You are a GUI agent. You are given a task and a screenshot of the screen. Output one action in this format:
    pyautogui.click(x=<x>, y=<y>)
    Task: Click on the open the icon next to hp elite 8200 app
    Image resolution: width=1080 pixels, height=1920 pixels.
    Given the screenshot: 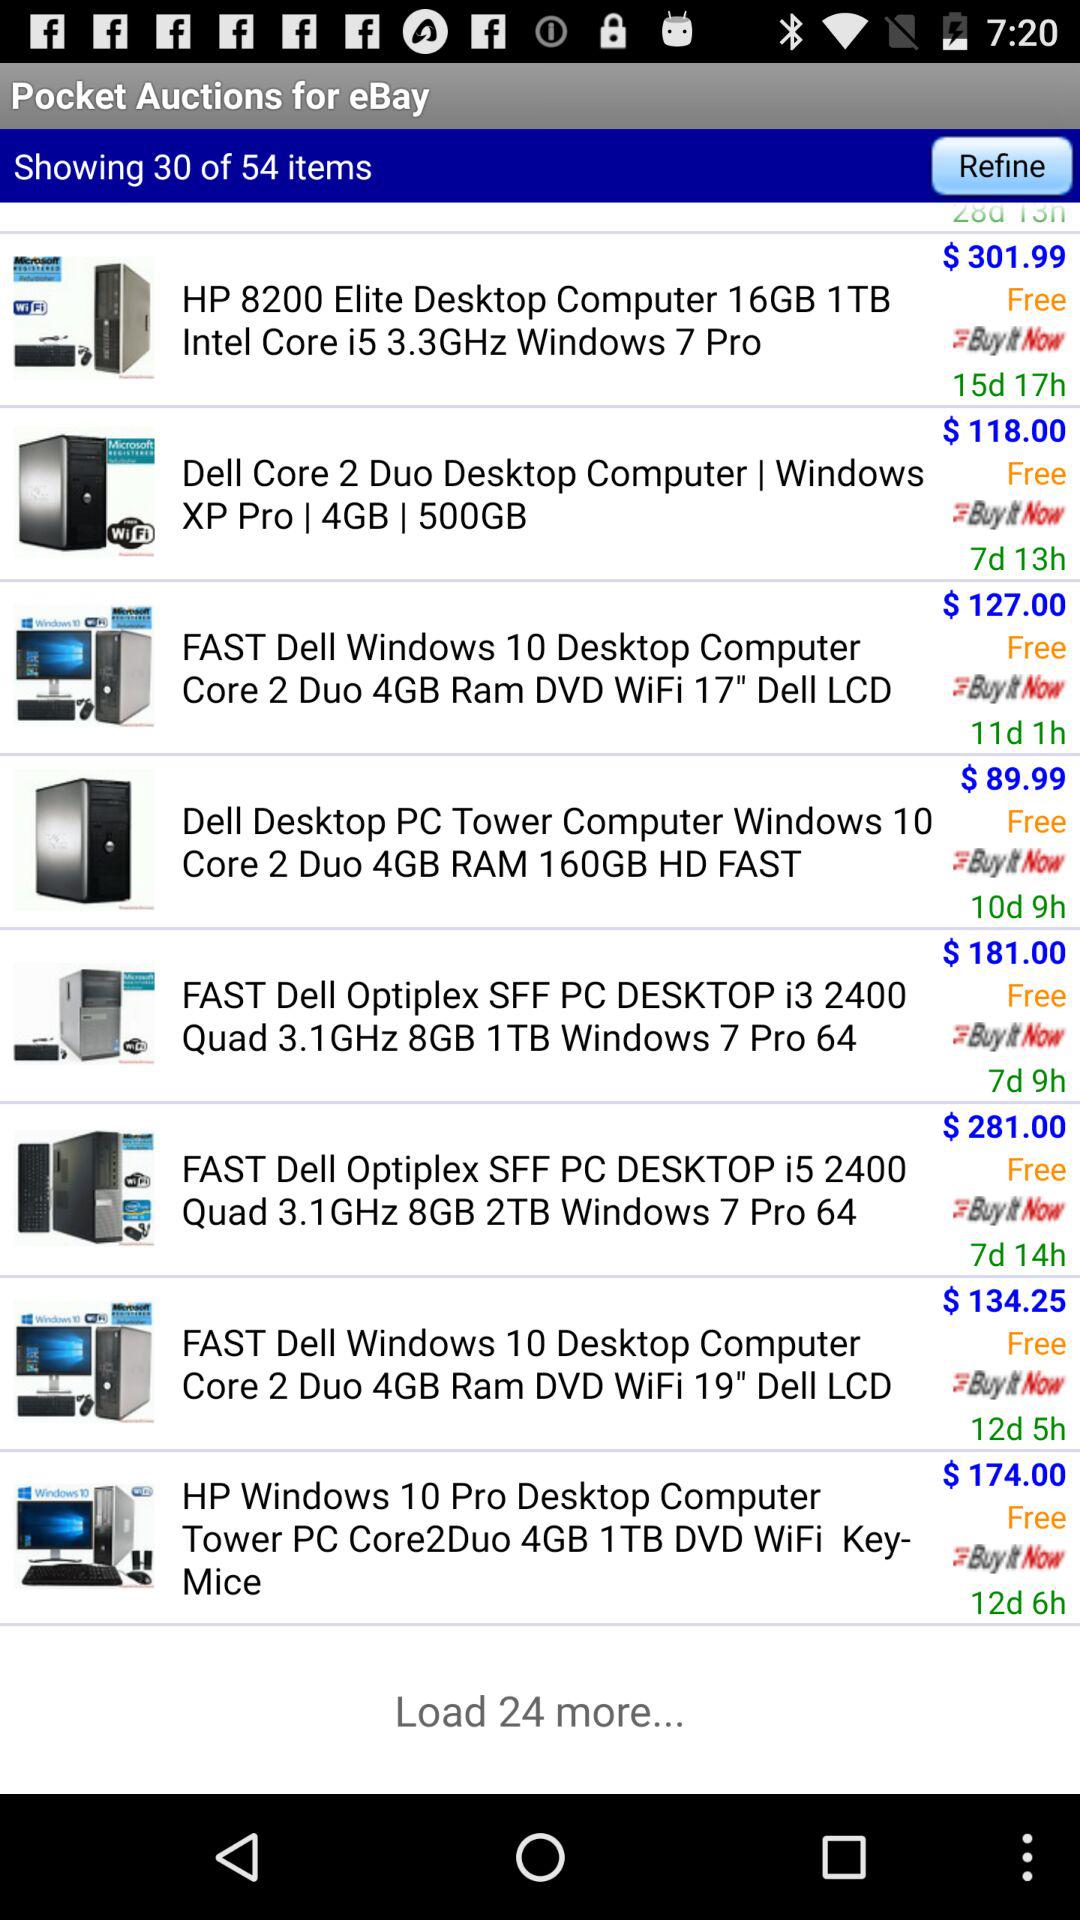 What is the action you would take?
    pyautogui.click(x=1008, y=216)
    